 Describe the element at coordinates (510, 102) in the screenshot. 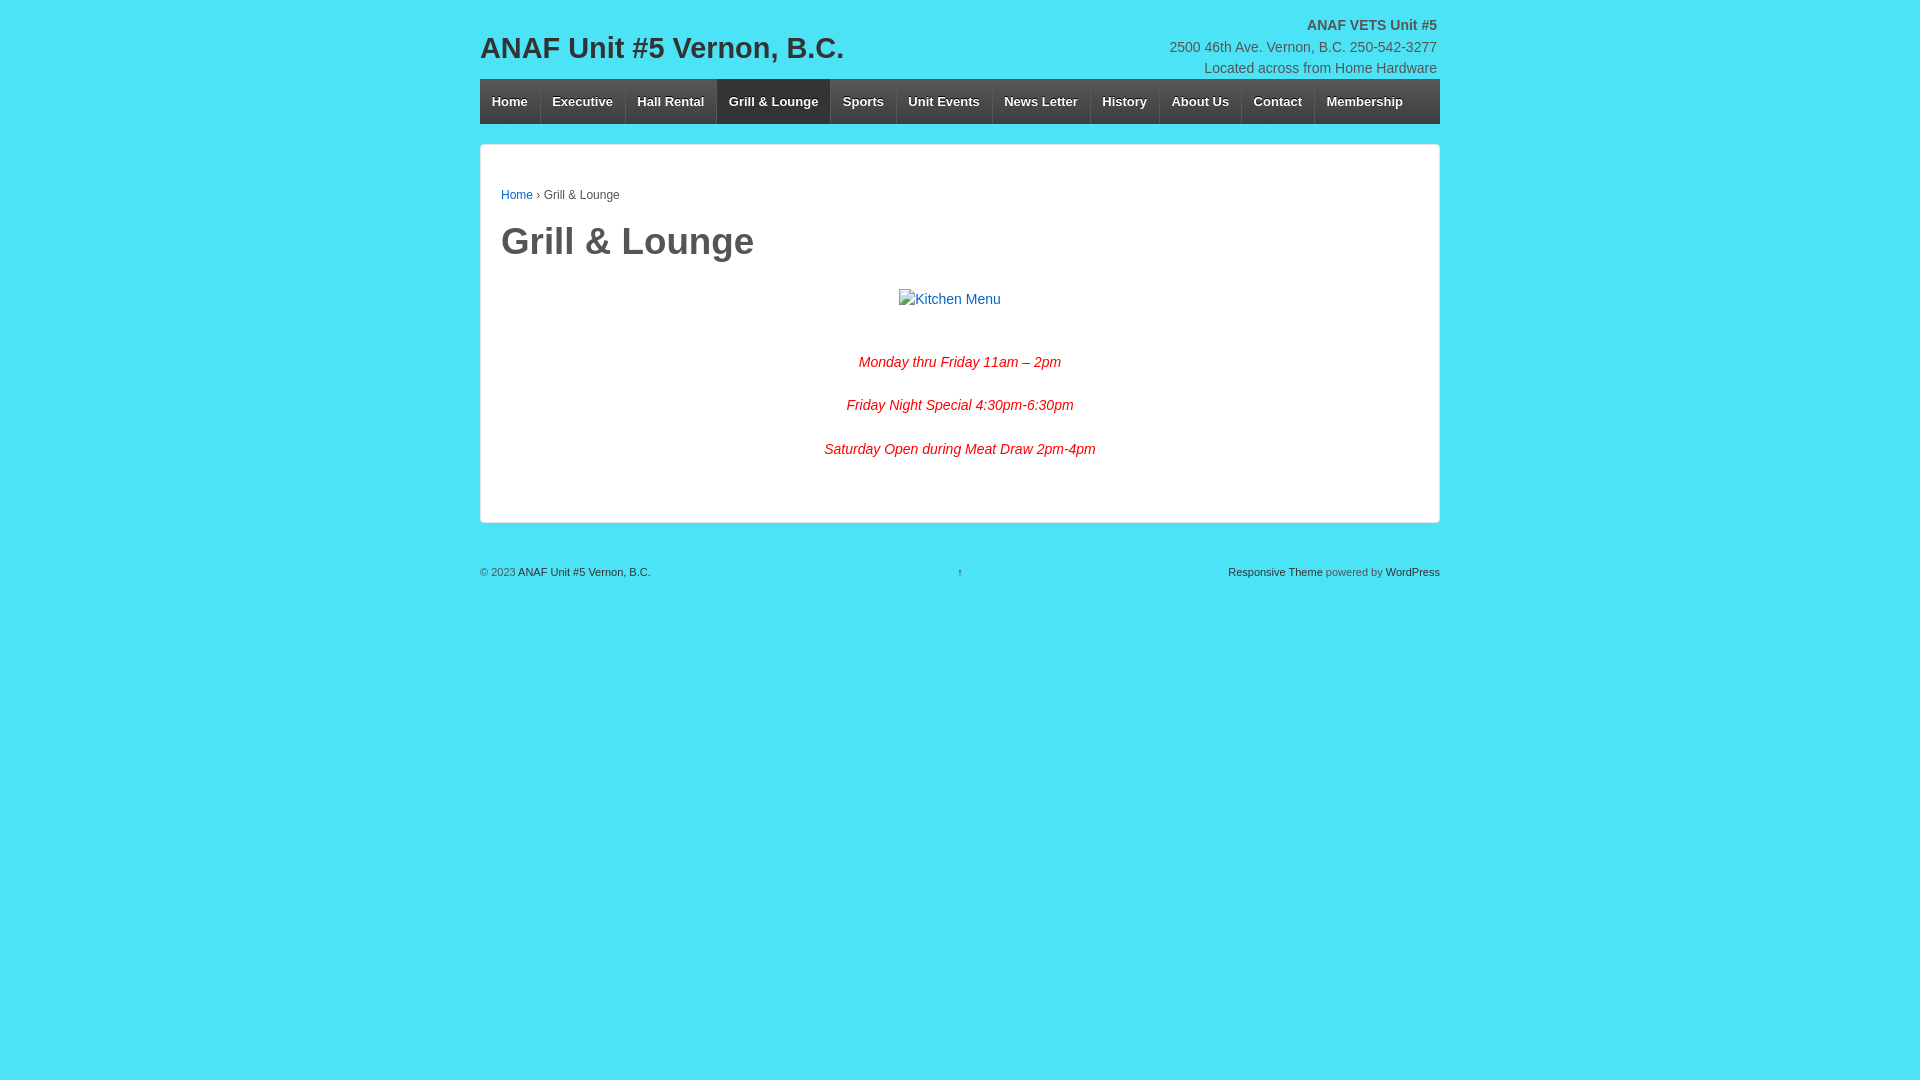

I see `Home` at that location.